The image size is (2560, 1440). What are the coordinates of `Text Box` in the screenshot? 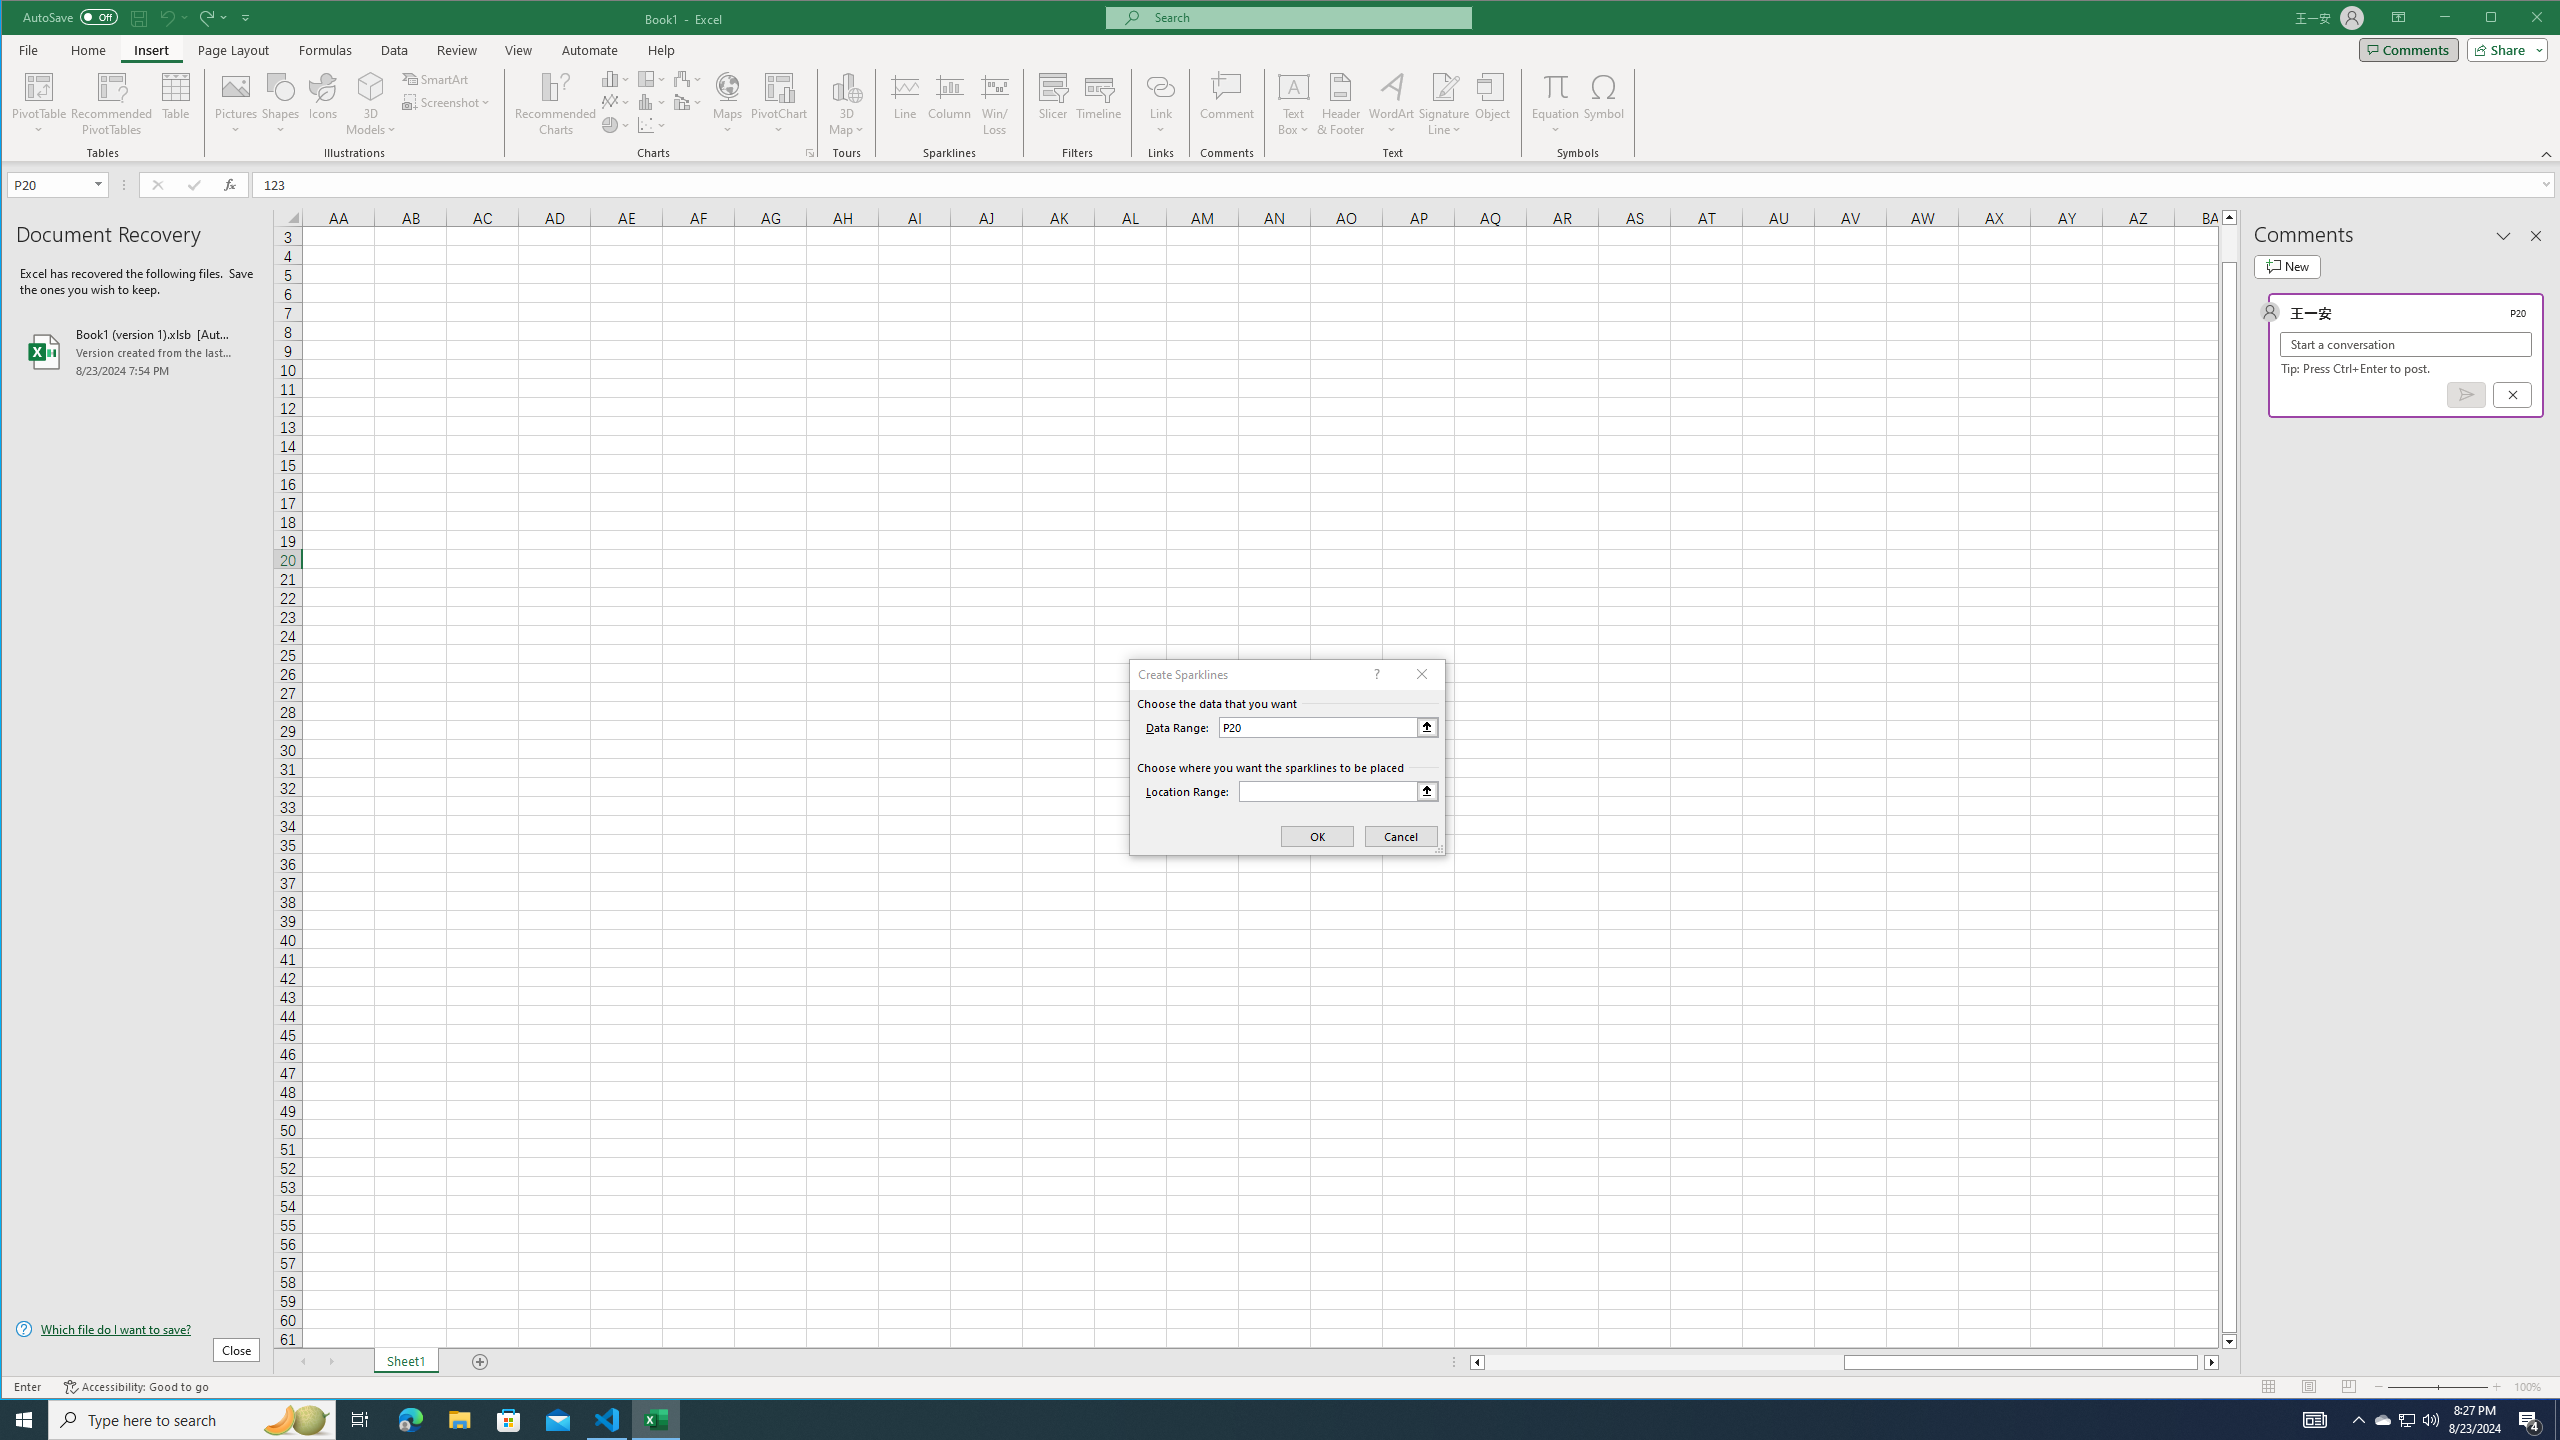 It's located at (1294, 104).